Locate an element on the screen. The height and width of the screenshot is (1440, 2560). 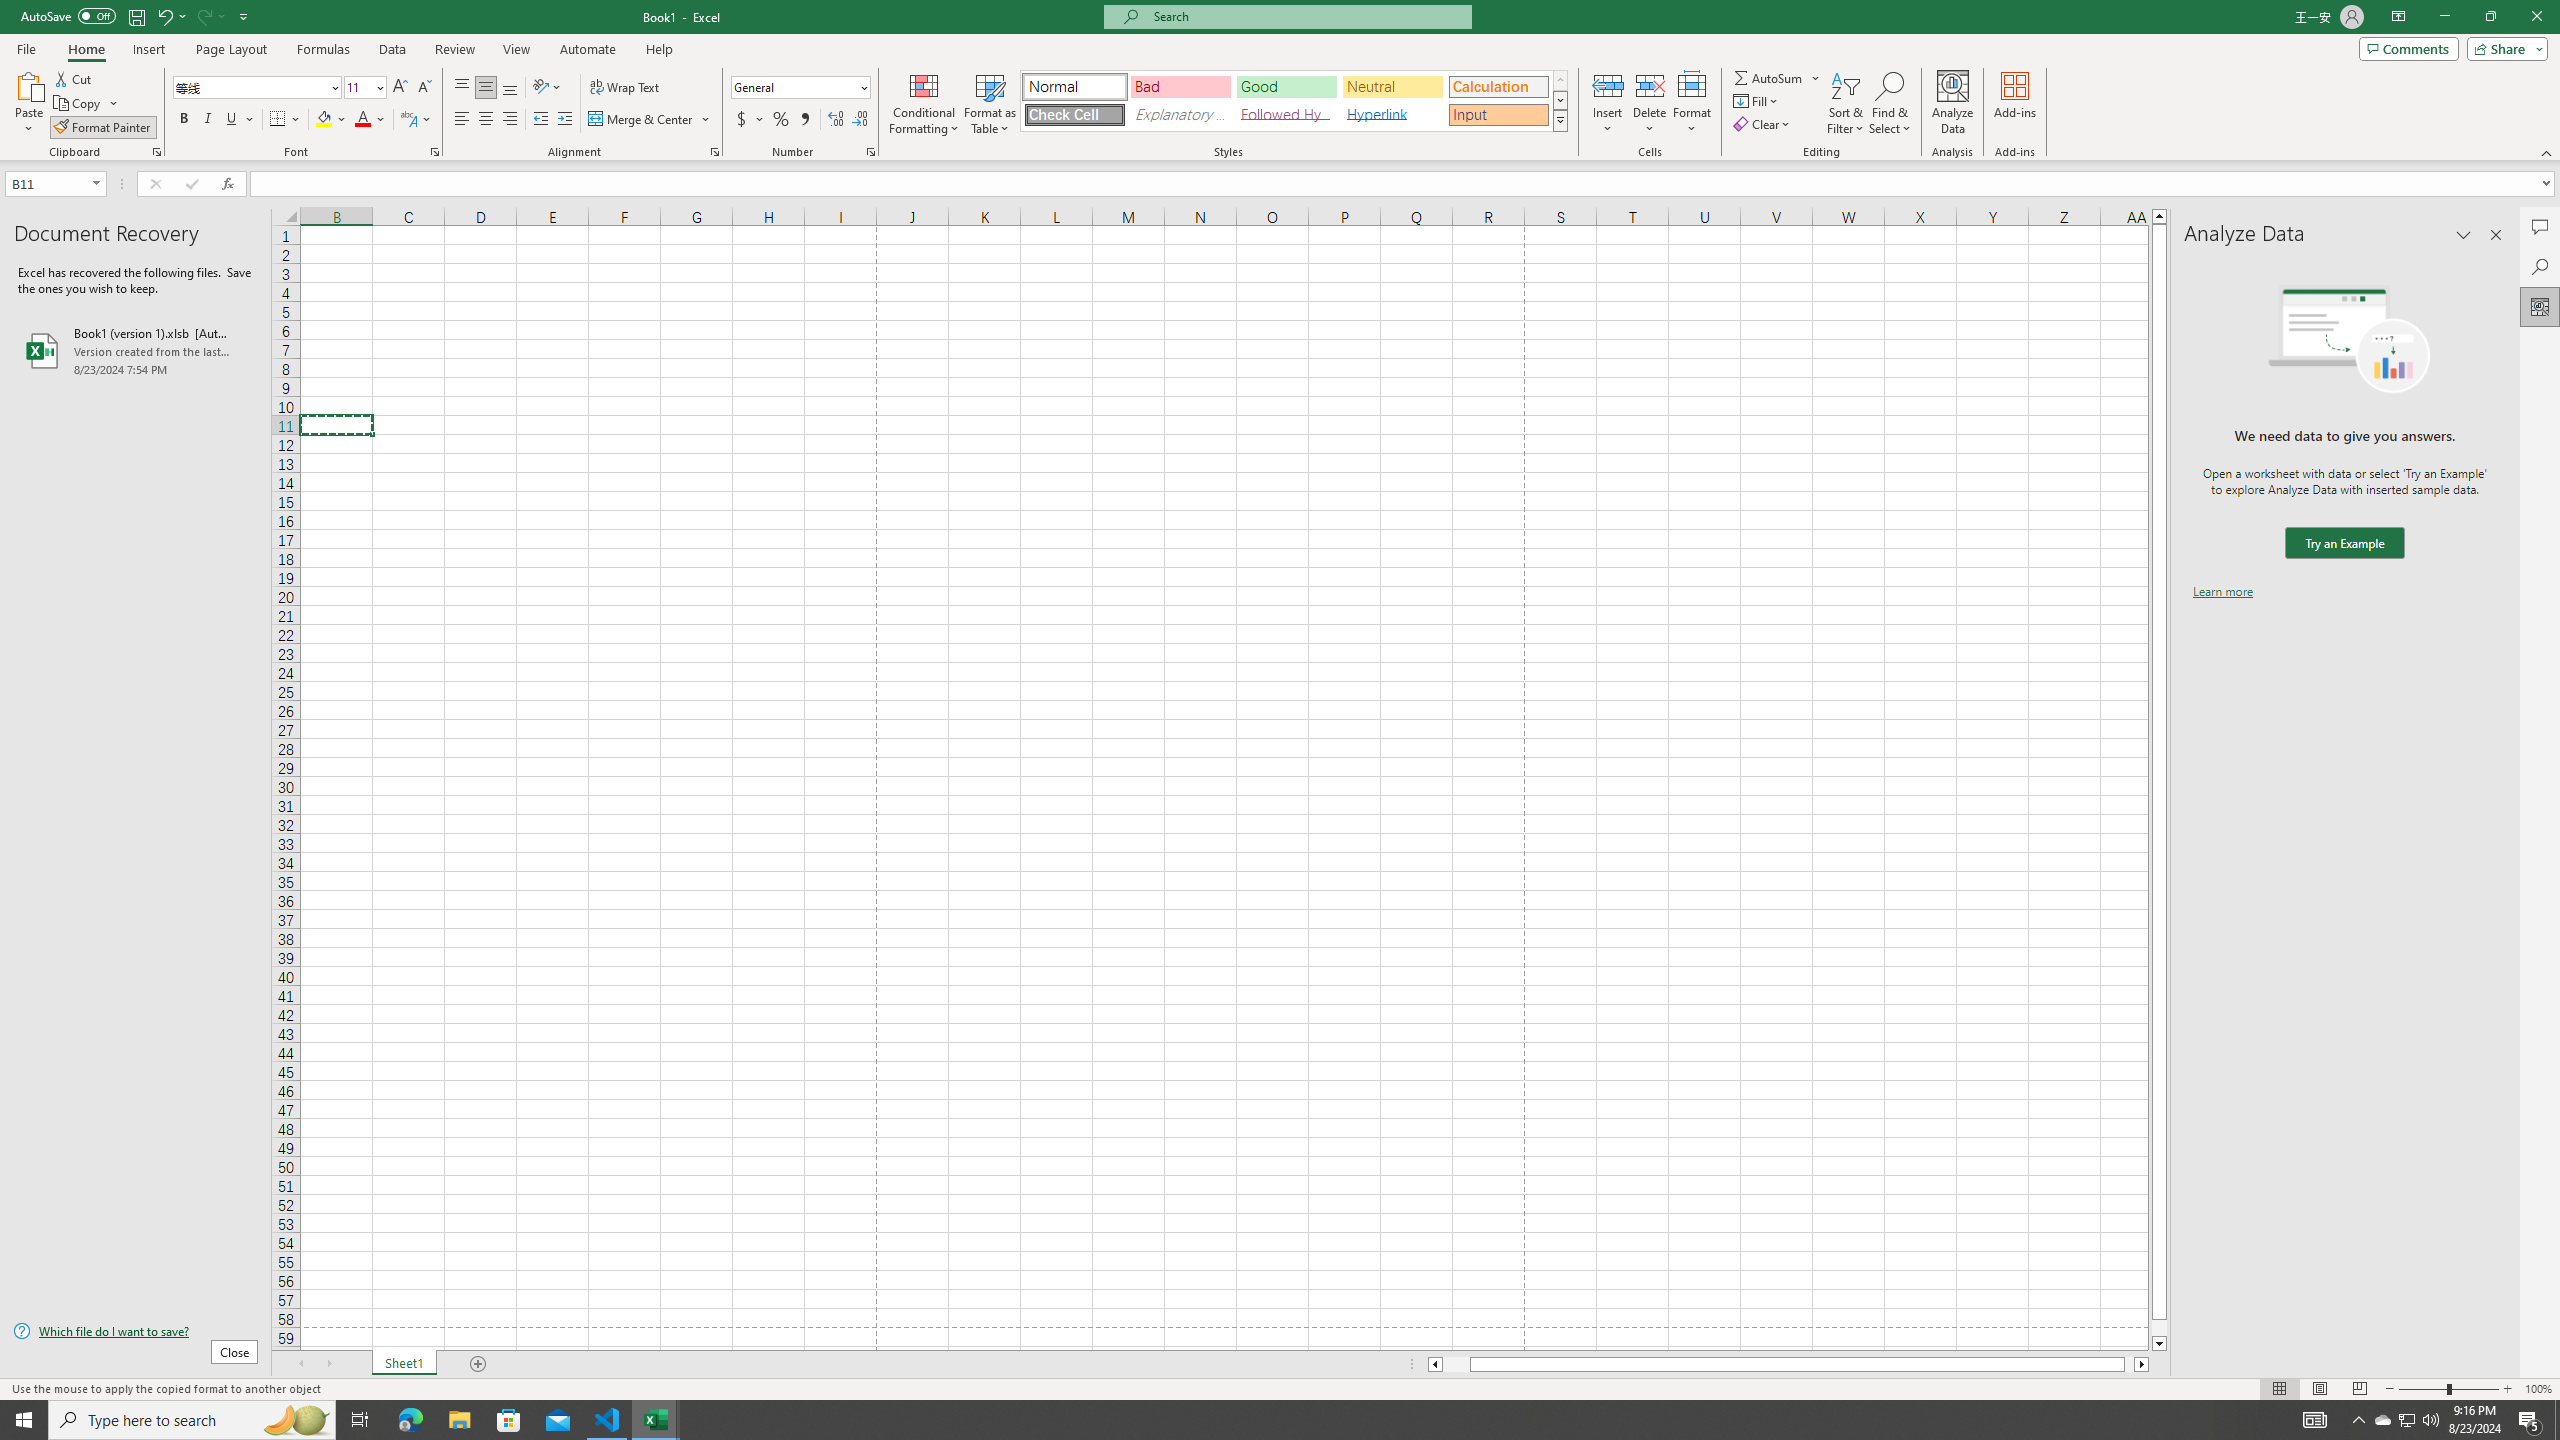
Decrease Decimal is located at coordinates (860, 120).